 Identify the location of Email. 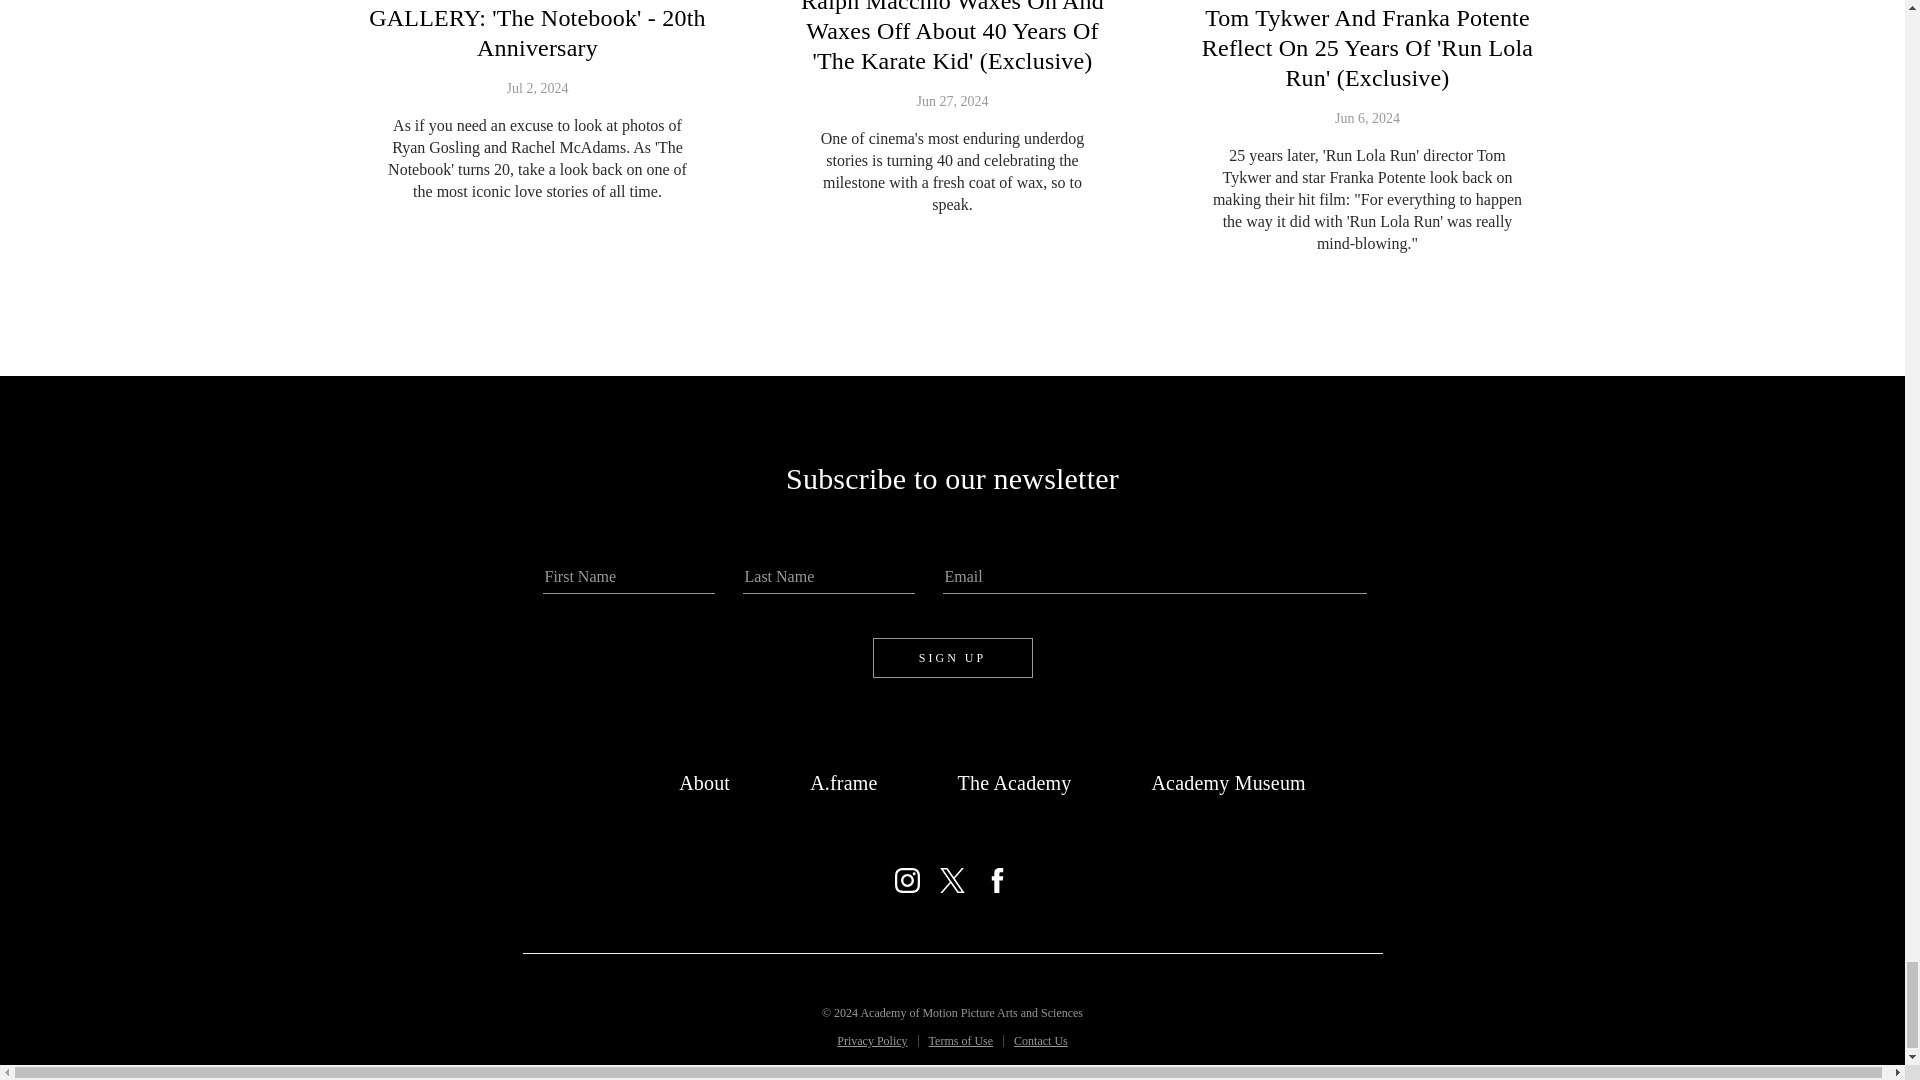
(1154, 577).